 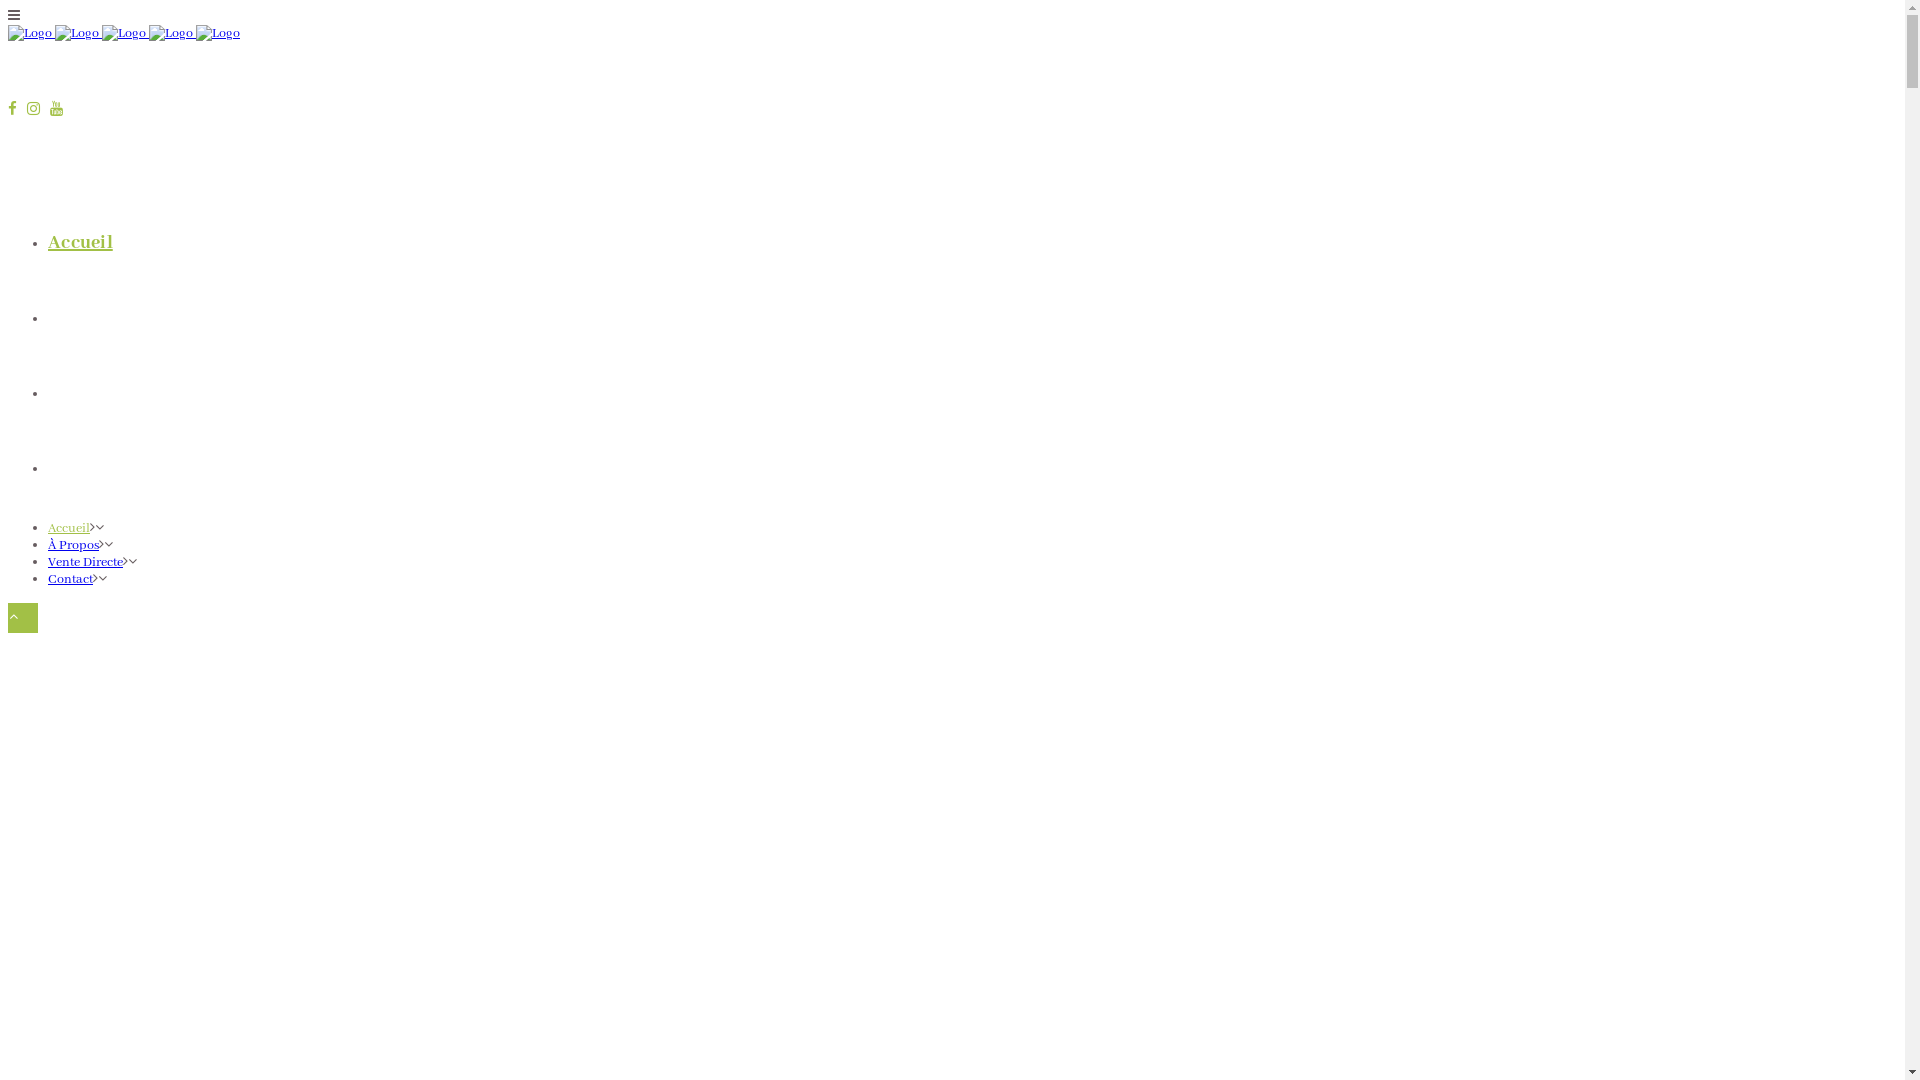 I want to click on Contact, so click(x=82, y=468).